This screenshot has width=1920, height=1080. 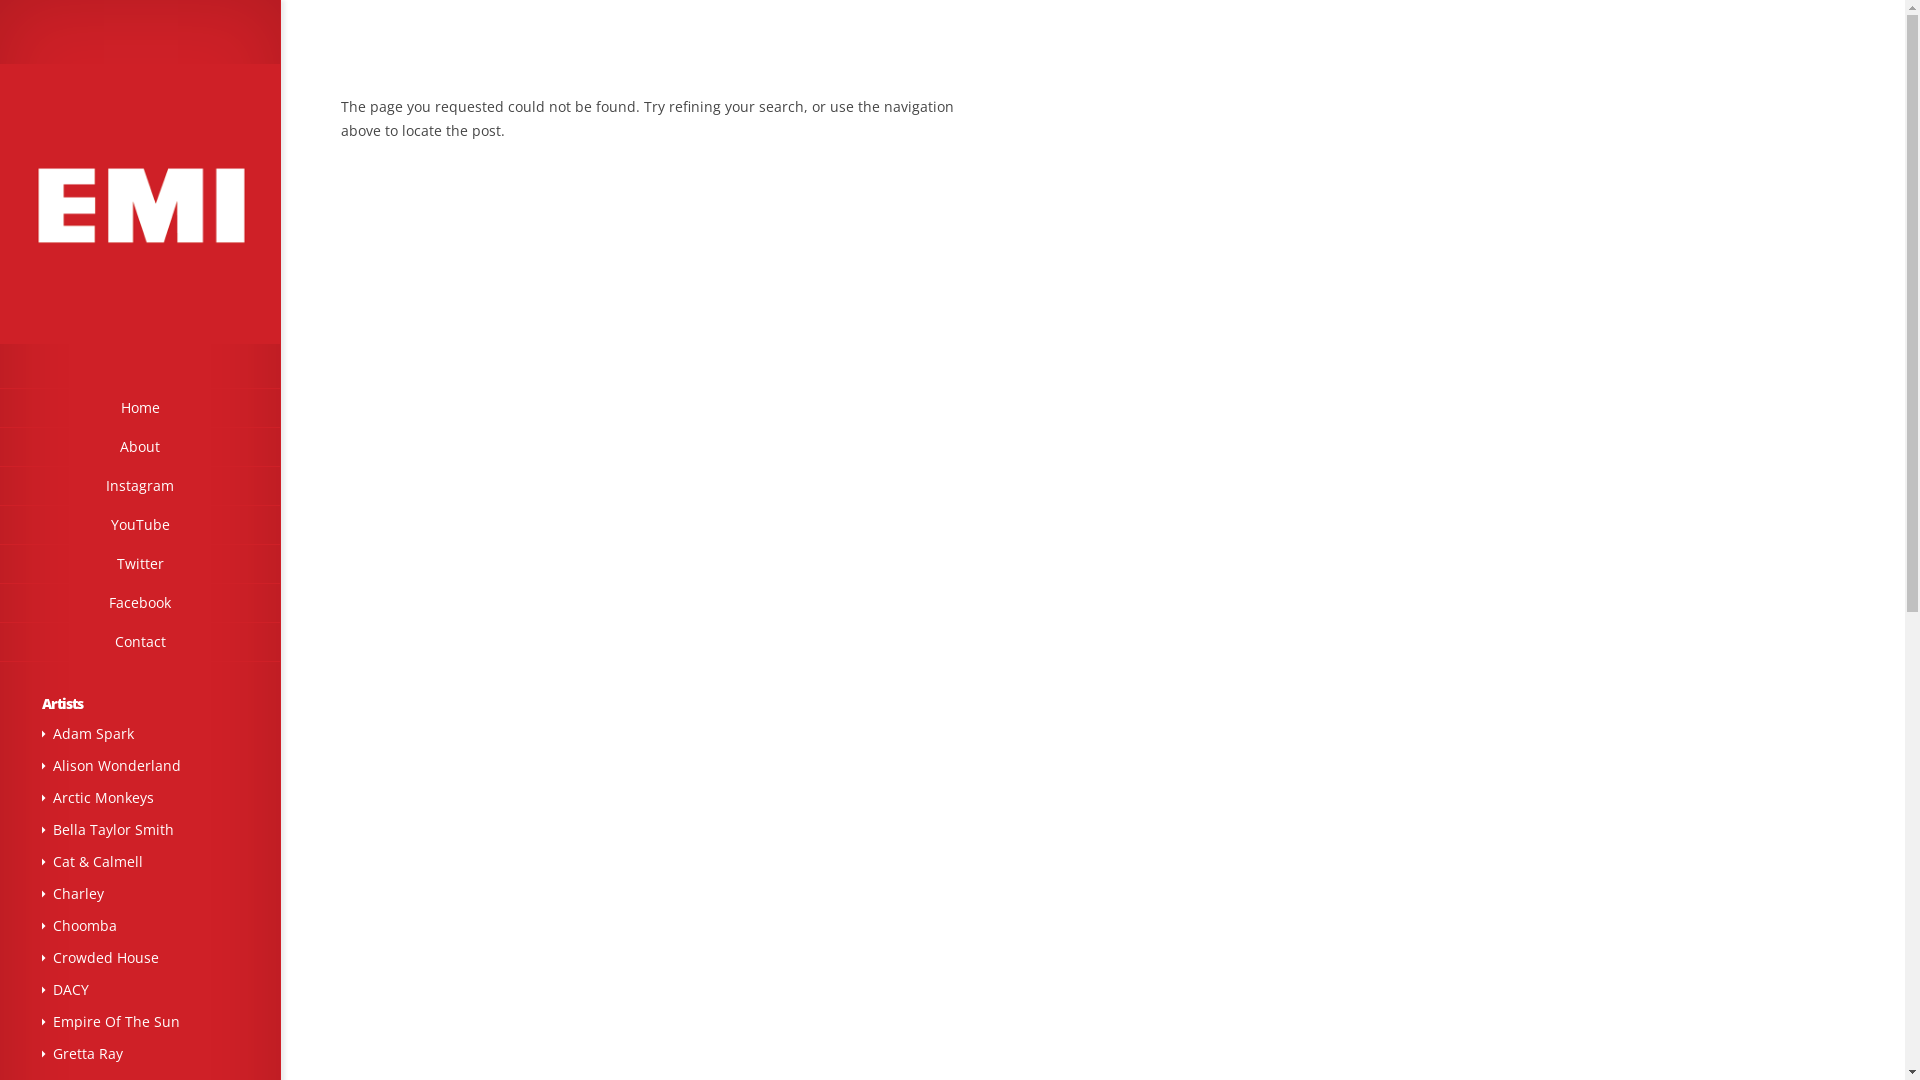 What do you see at coordinates (140, 642) in the screenshot?
I see `Contact` at bounding box center [140, 642].